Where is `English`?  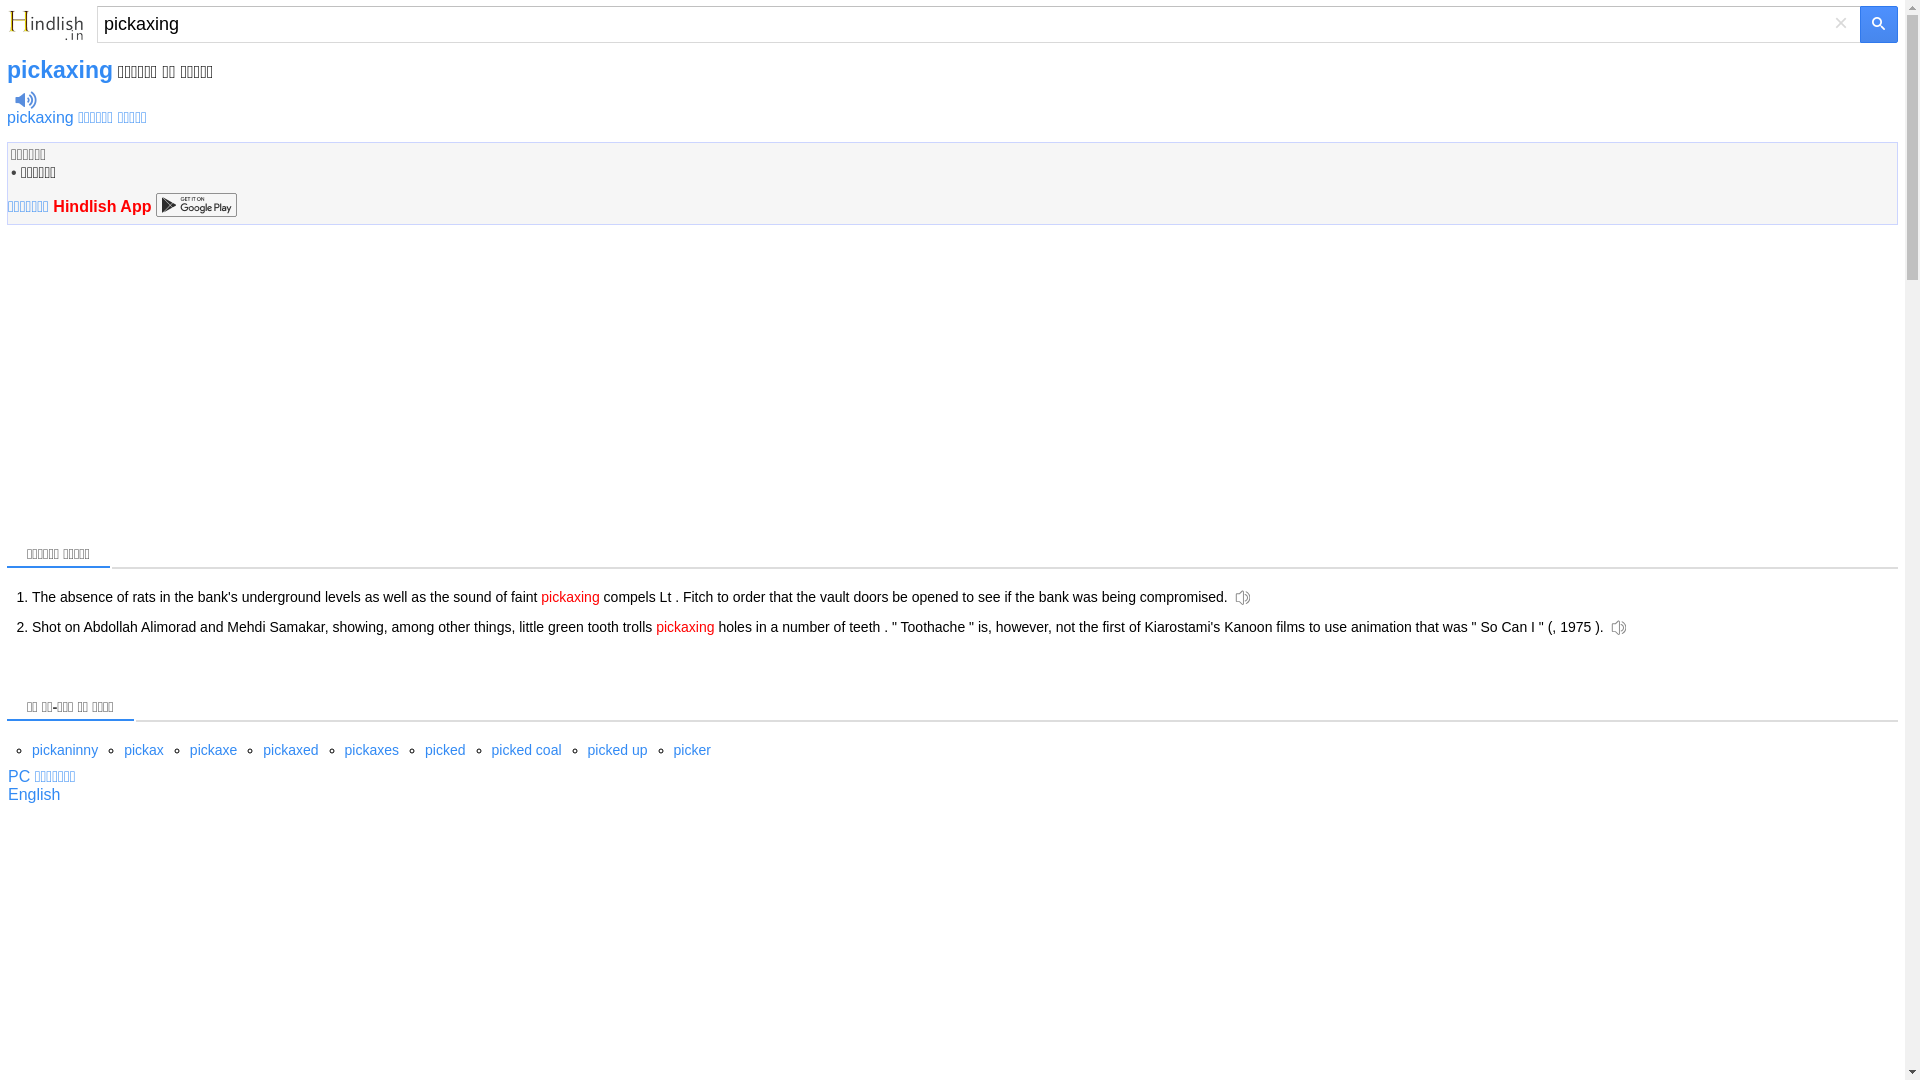
English is located at coordinates (33, 794).